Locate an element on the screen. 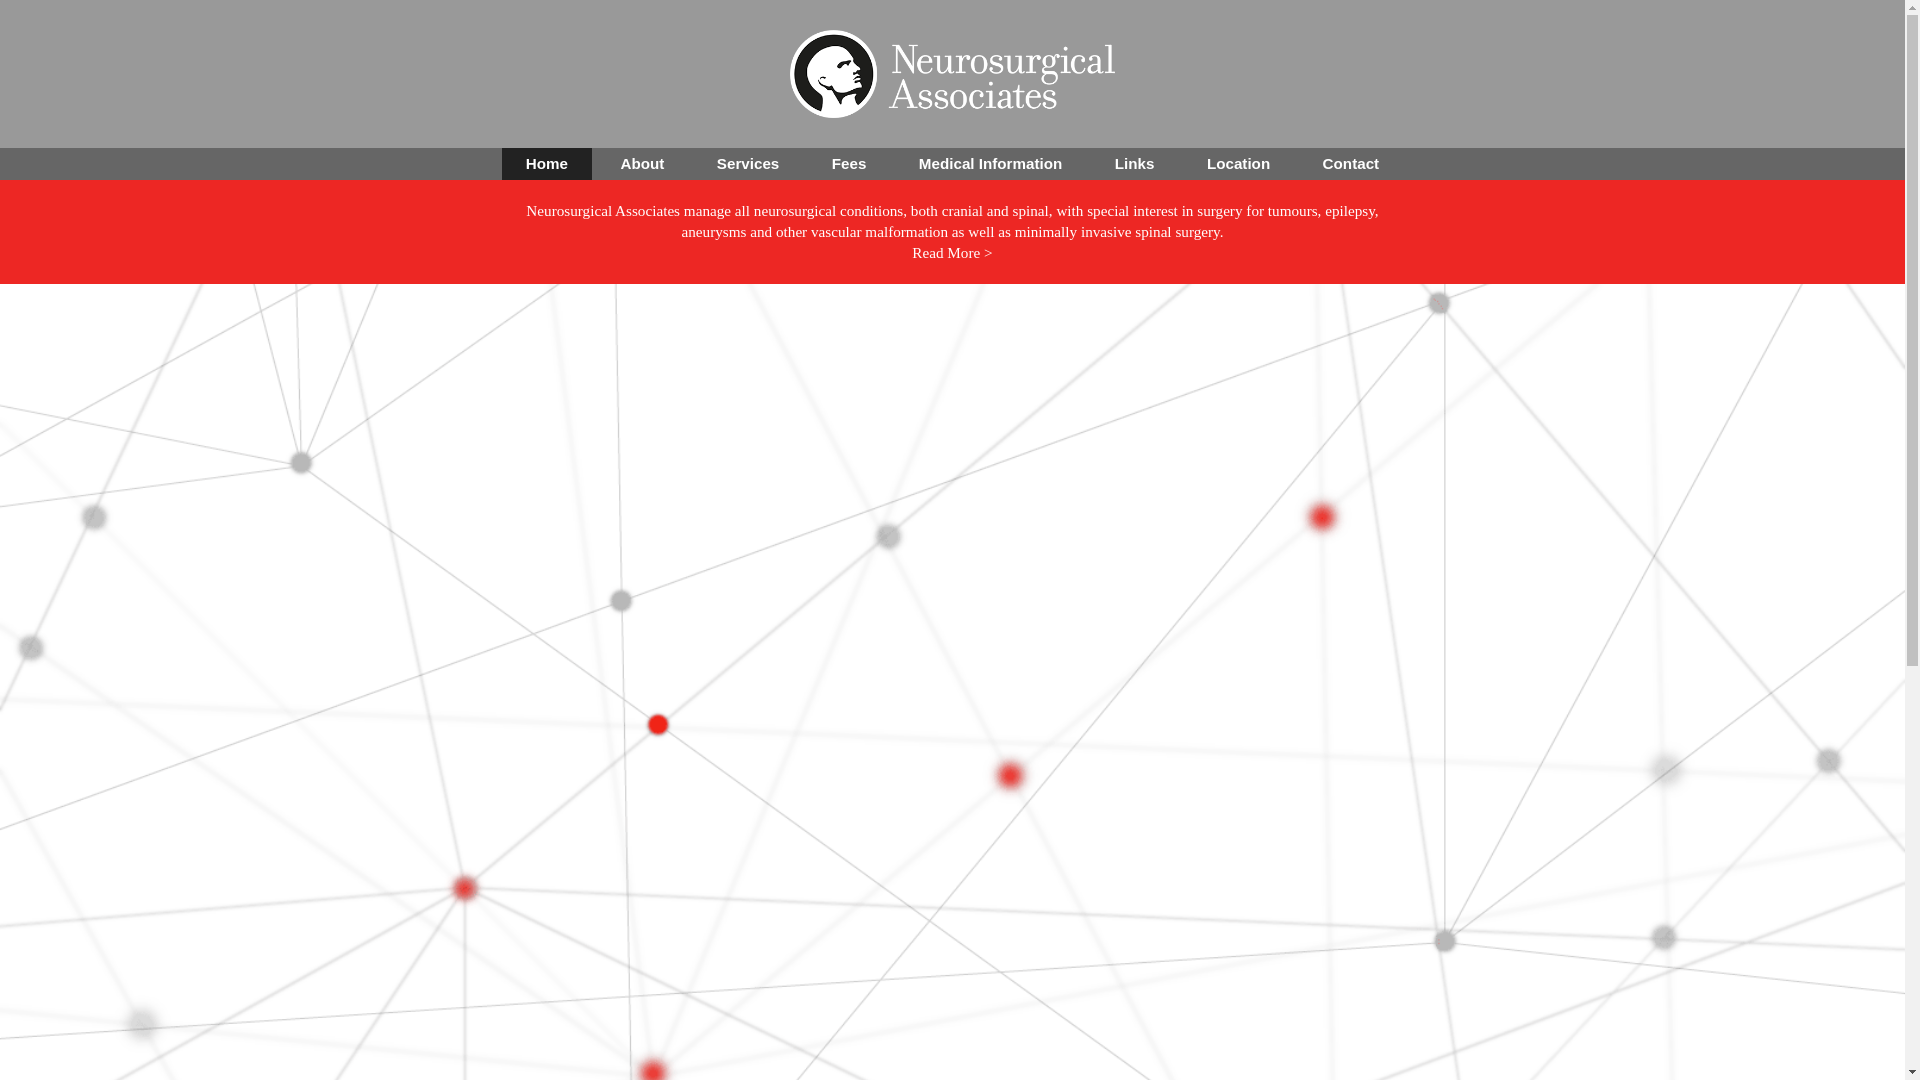 The height and width of the screenshot is (1080, 1920). Home is located at coordinates (547, 164).